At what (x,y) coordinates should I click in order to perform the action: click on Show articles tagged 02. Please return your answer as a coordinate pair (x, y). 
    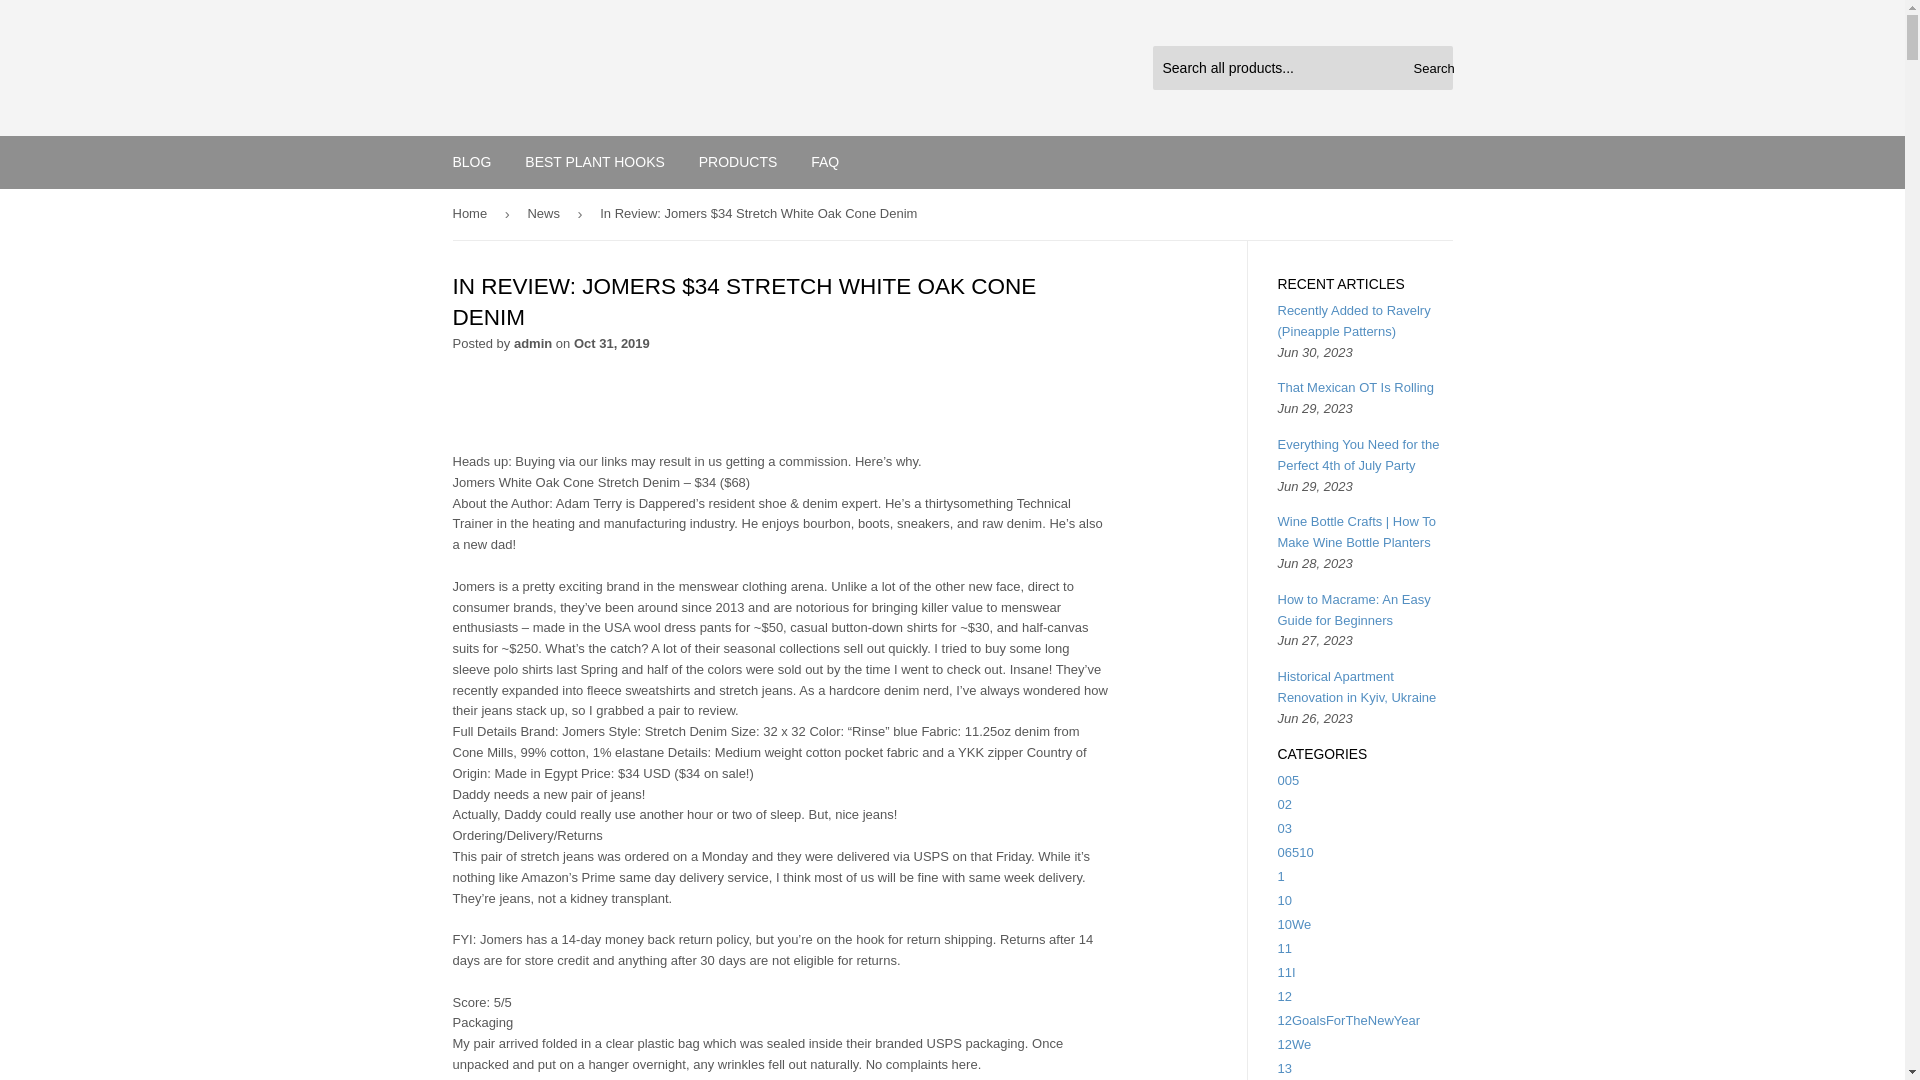
    Looking at the image, I should click on (1285, 804).